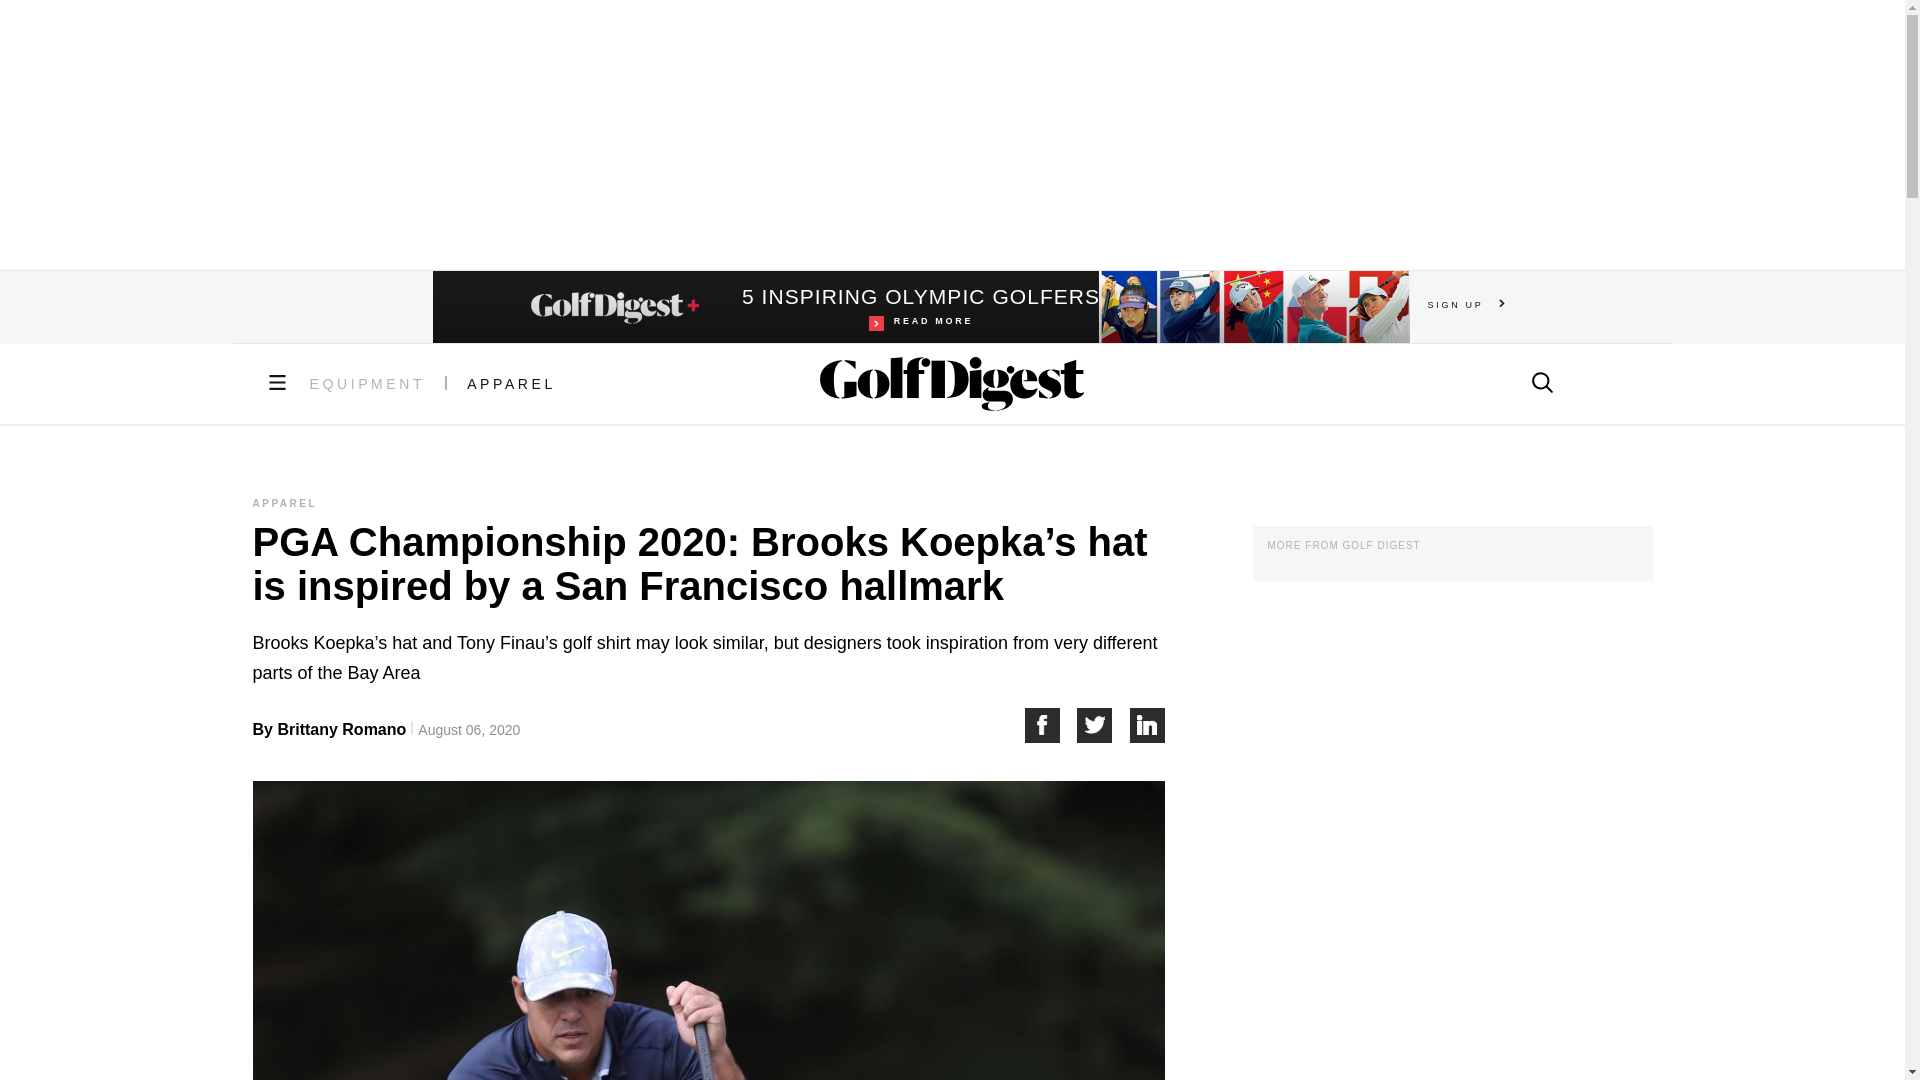 The height and width of the screenshot is (1080, 1920). I want to click on Share on Facebook, so click(1466, 304).